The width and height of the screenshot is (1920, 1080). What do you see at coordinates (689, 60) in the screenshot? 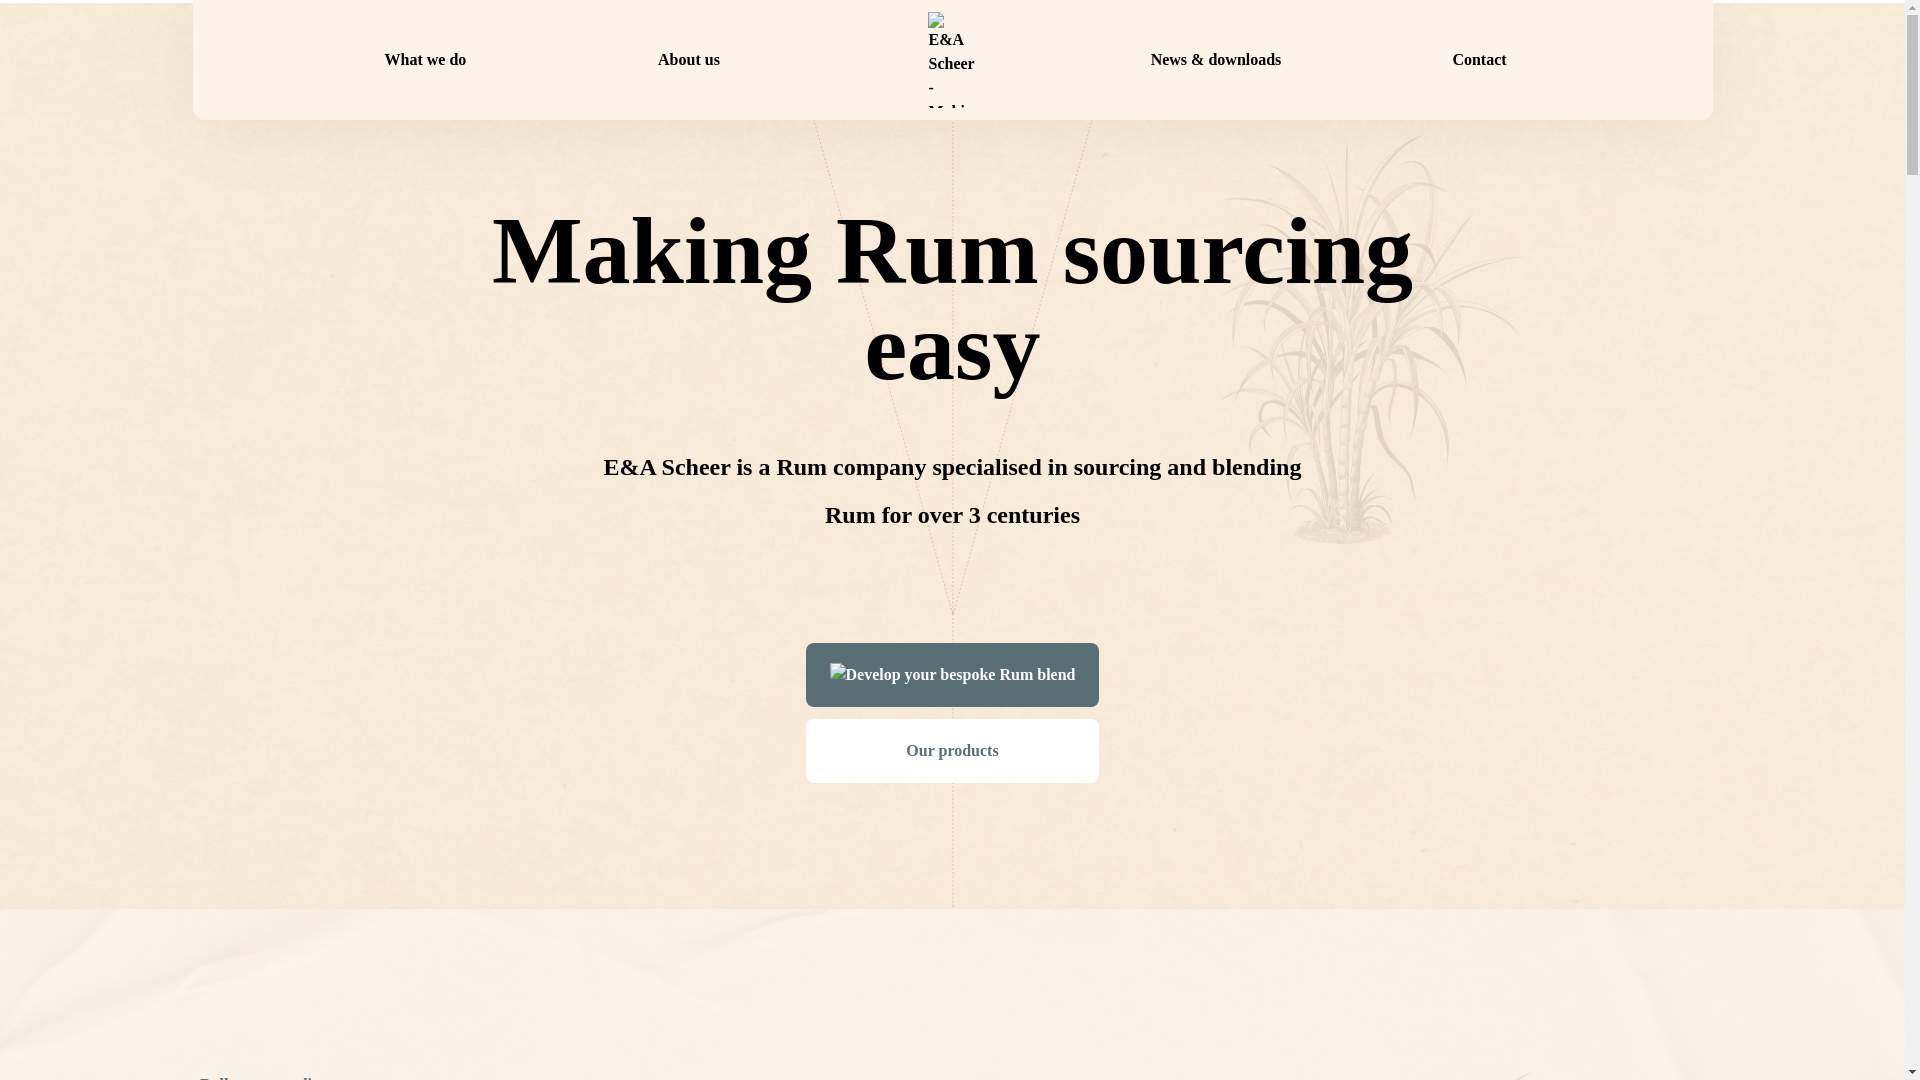
I see `About us` at bounding box center [689, 60].